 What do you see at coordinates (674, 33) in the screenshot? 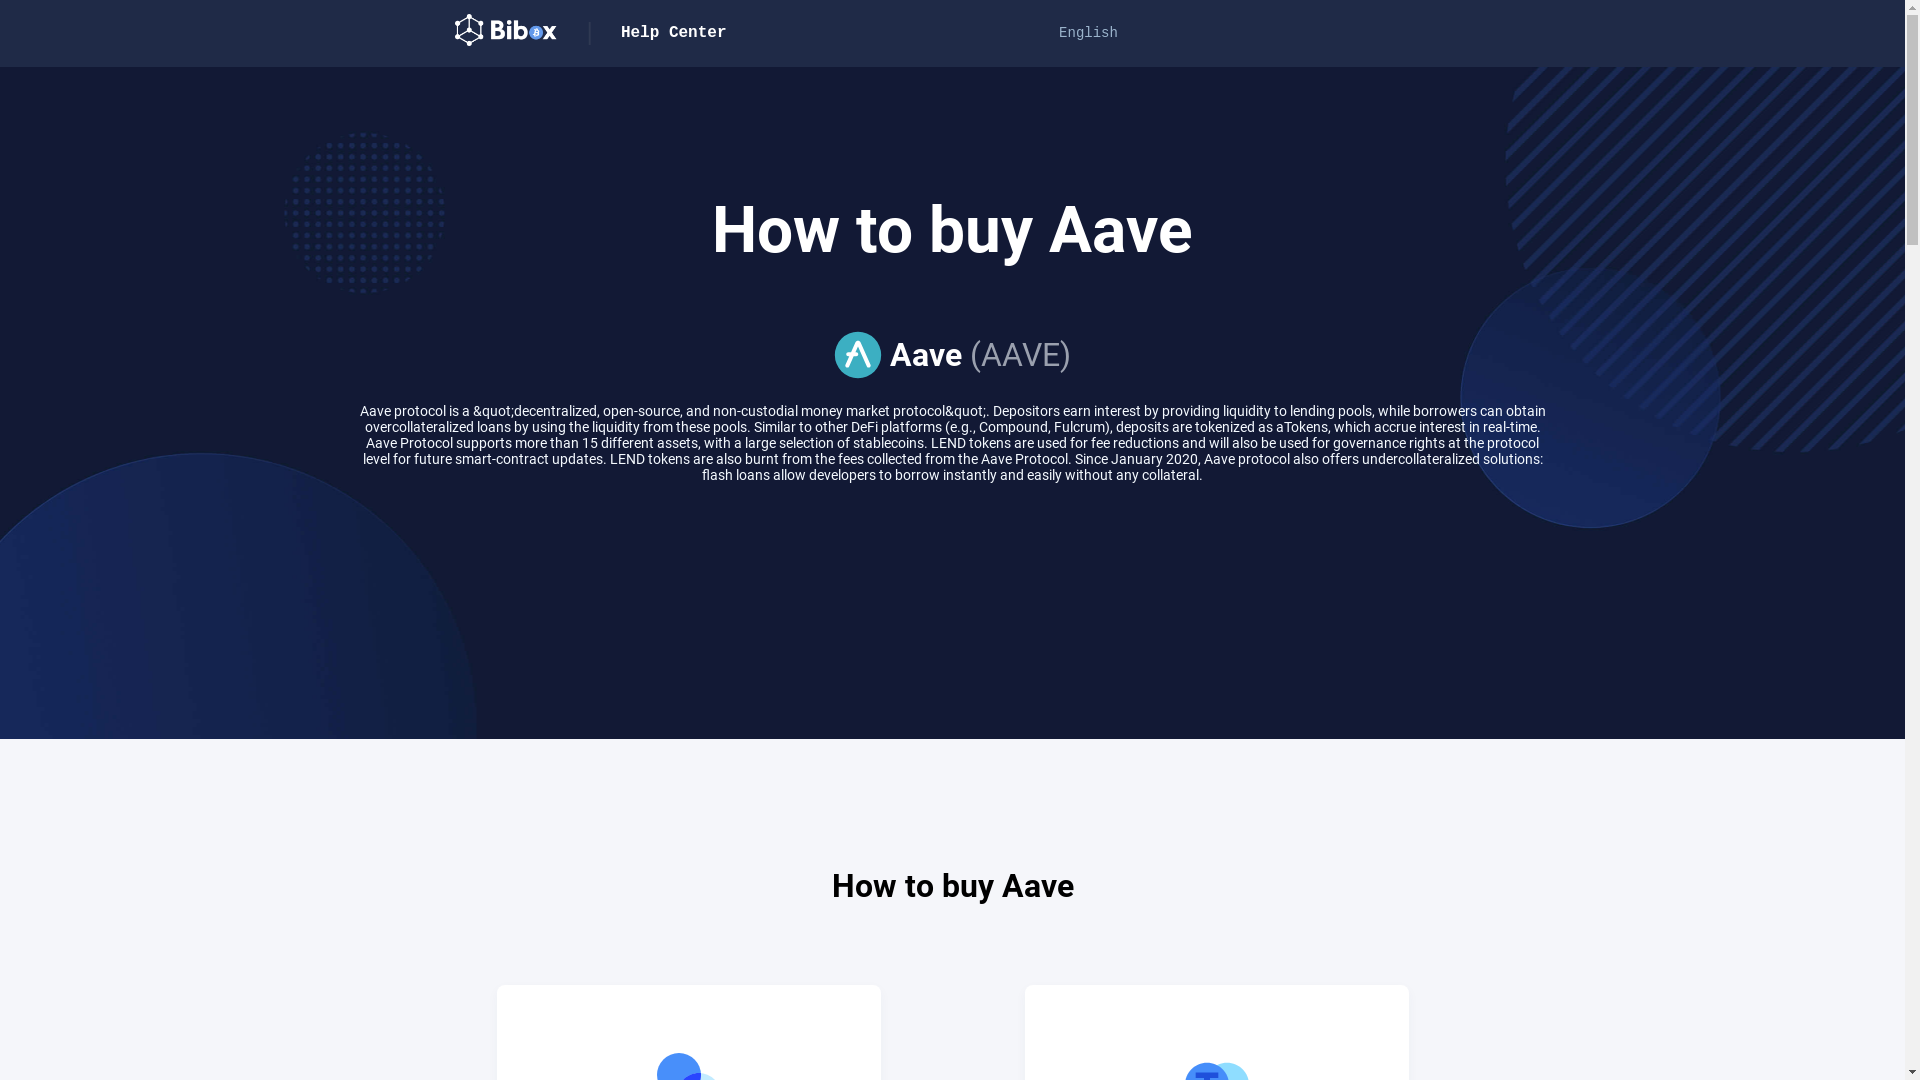
I see `Help Center` at bounding box center [674, 33].